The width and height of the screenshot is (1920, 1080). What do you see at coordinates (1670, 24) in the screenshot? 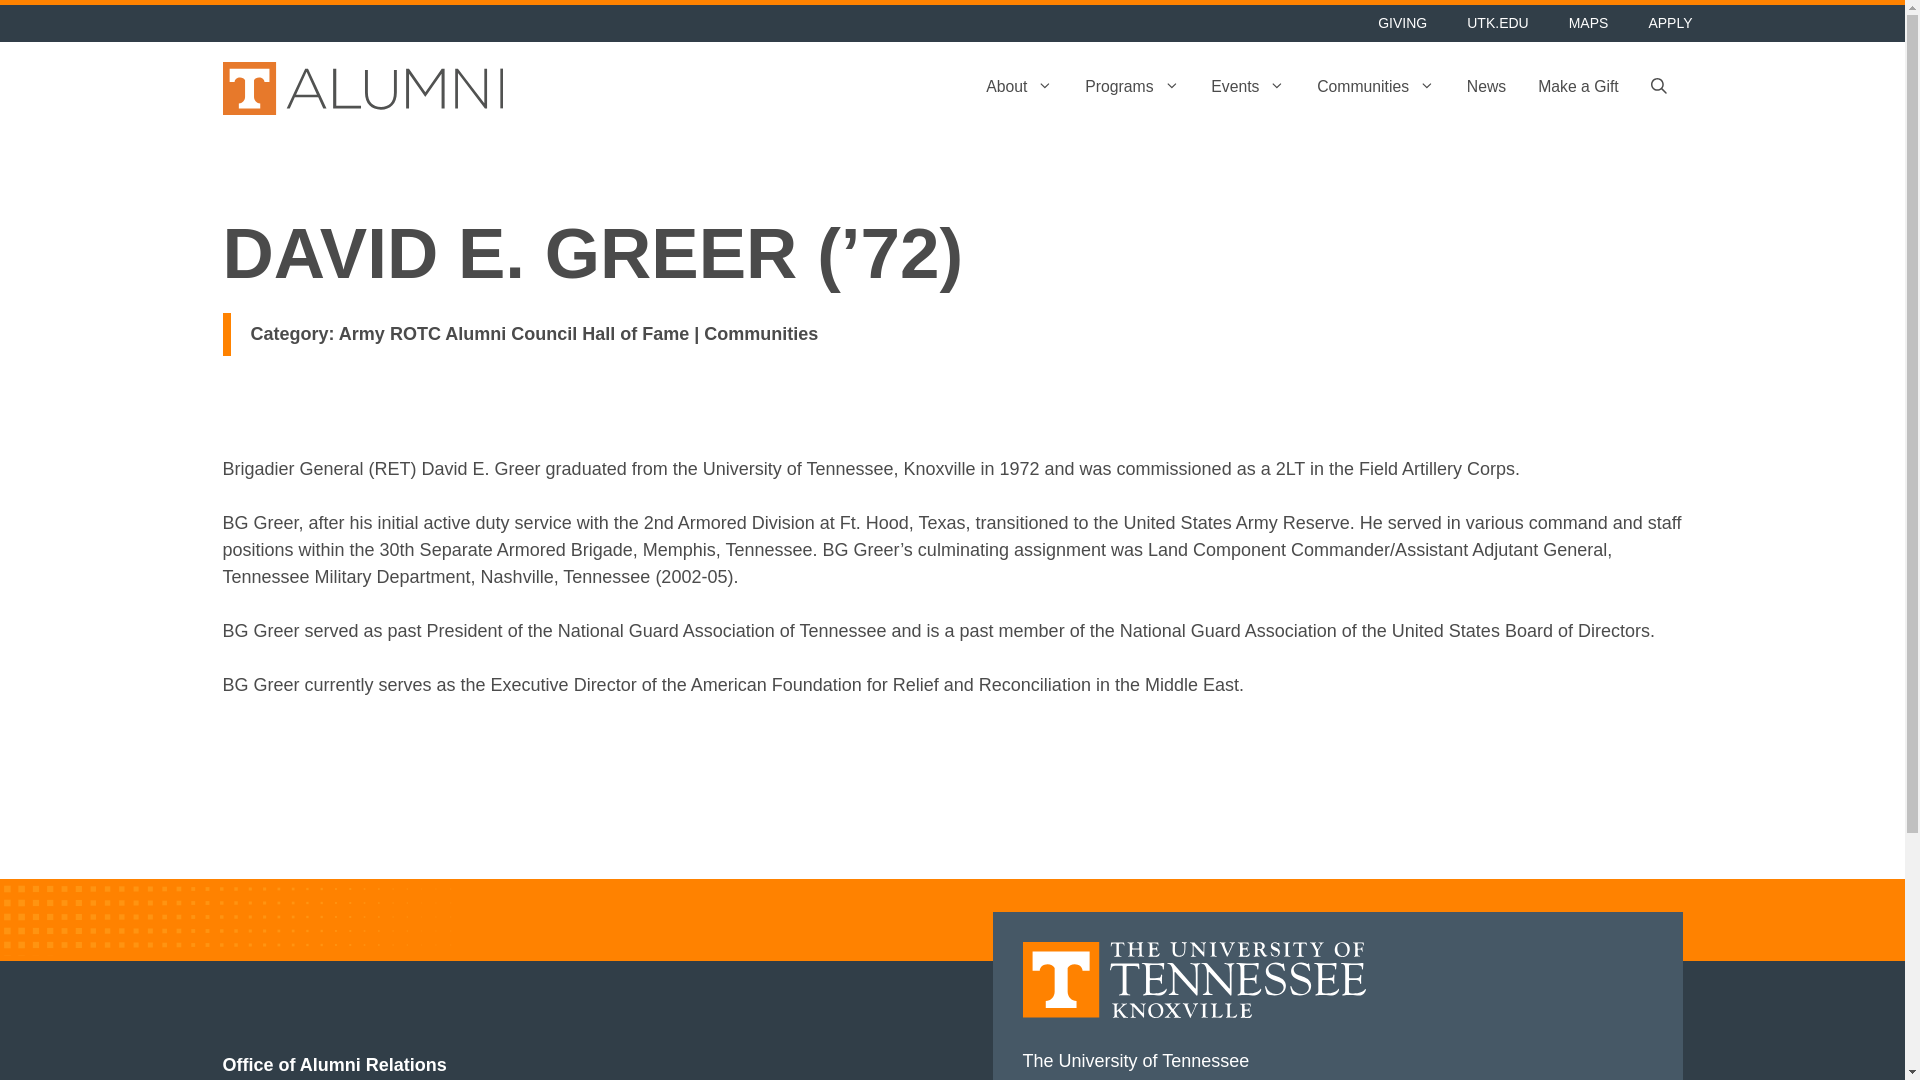
I see `APPLY` at bounding box center [1670, 24].